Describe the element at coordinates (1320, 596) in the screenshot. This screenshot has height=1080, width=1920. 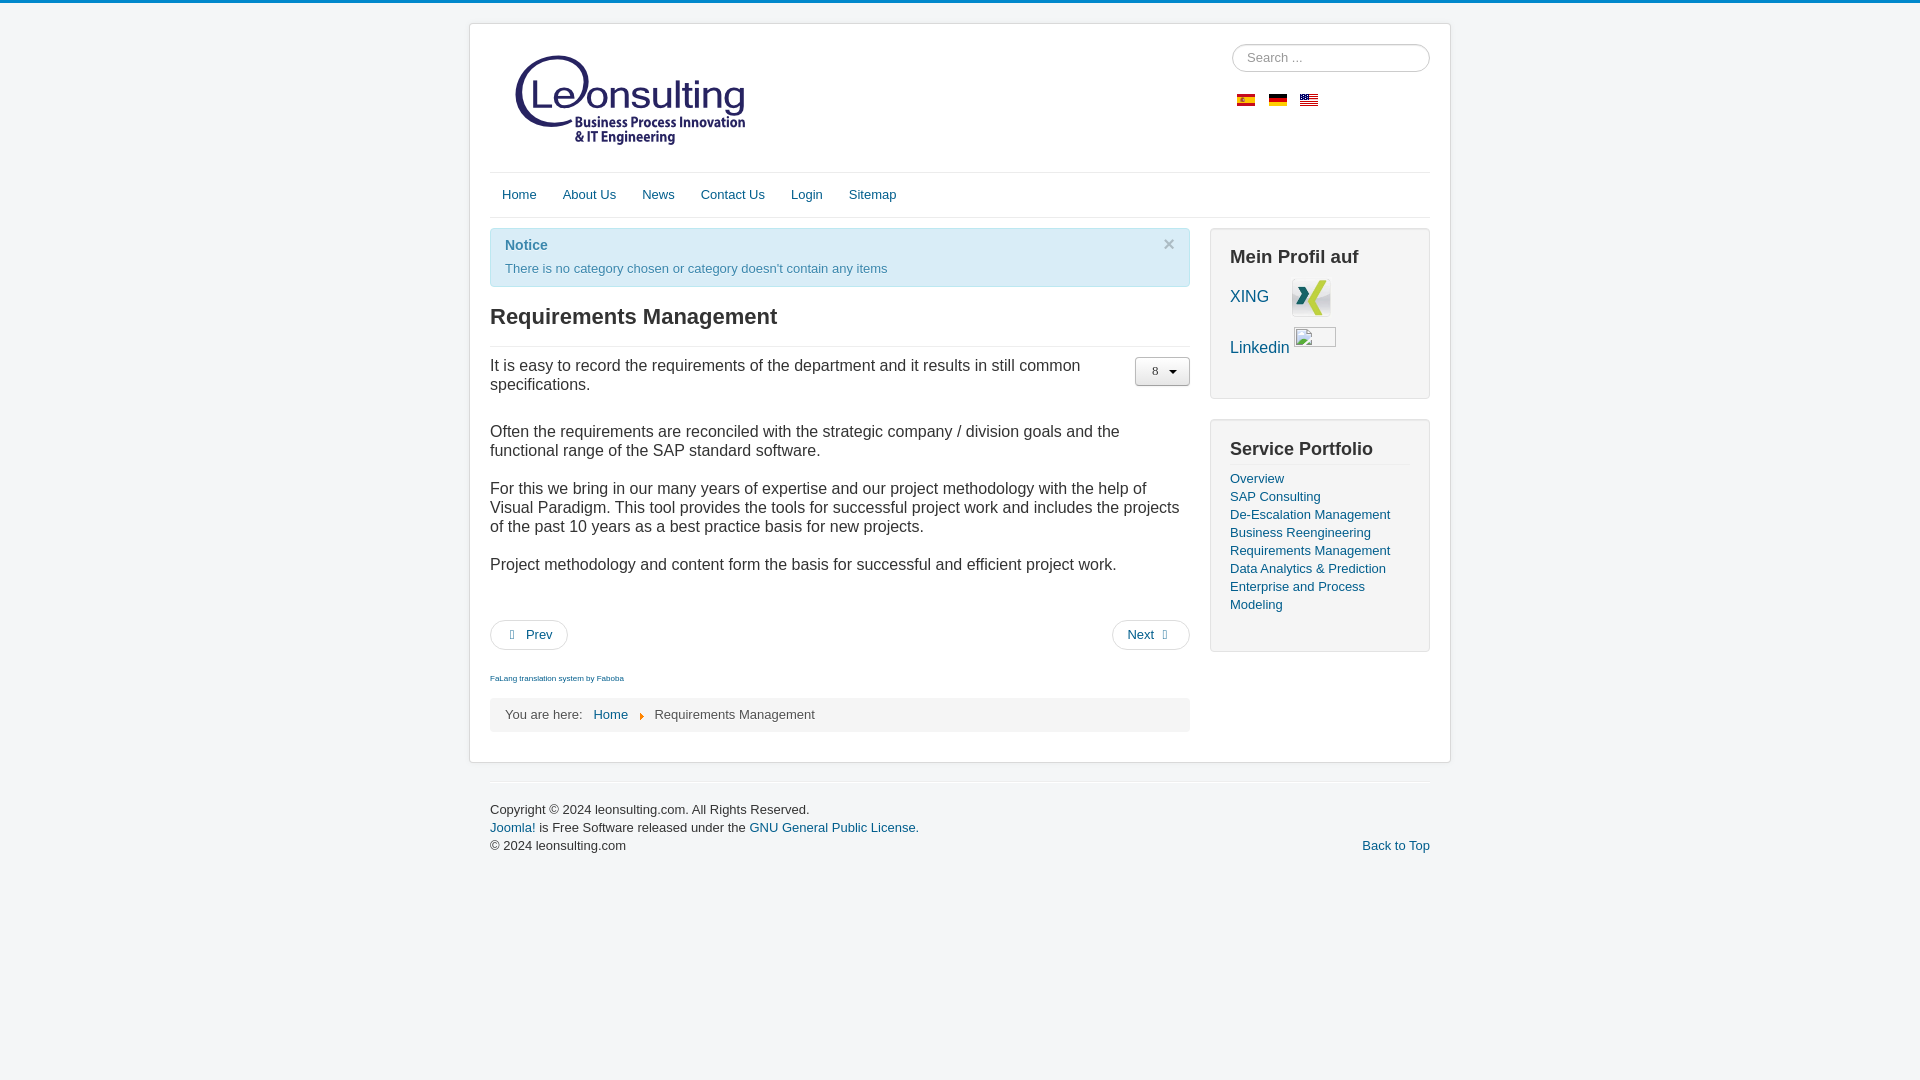
I see `Enterprise and Process Modeling` at that location.